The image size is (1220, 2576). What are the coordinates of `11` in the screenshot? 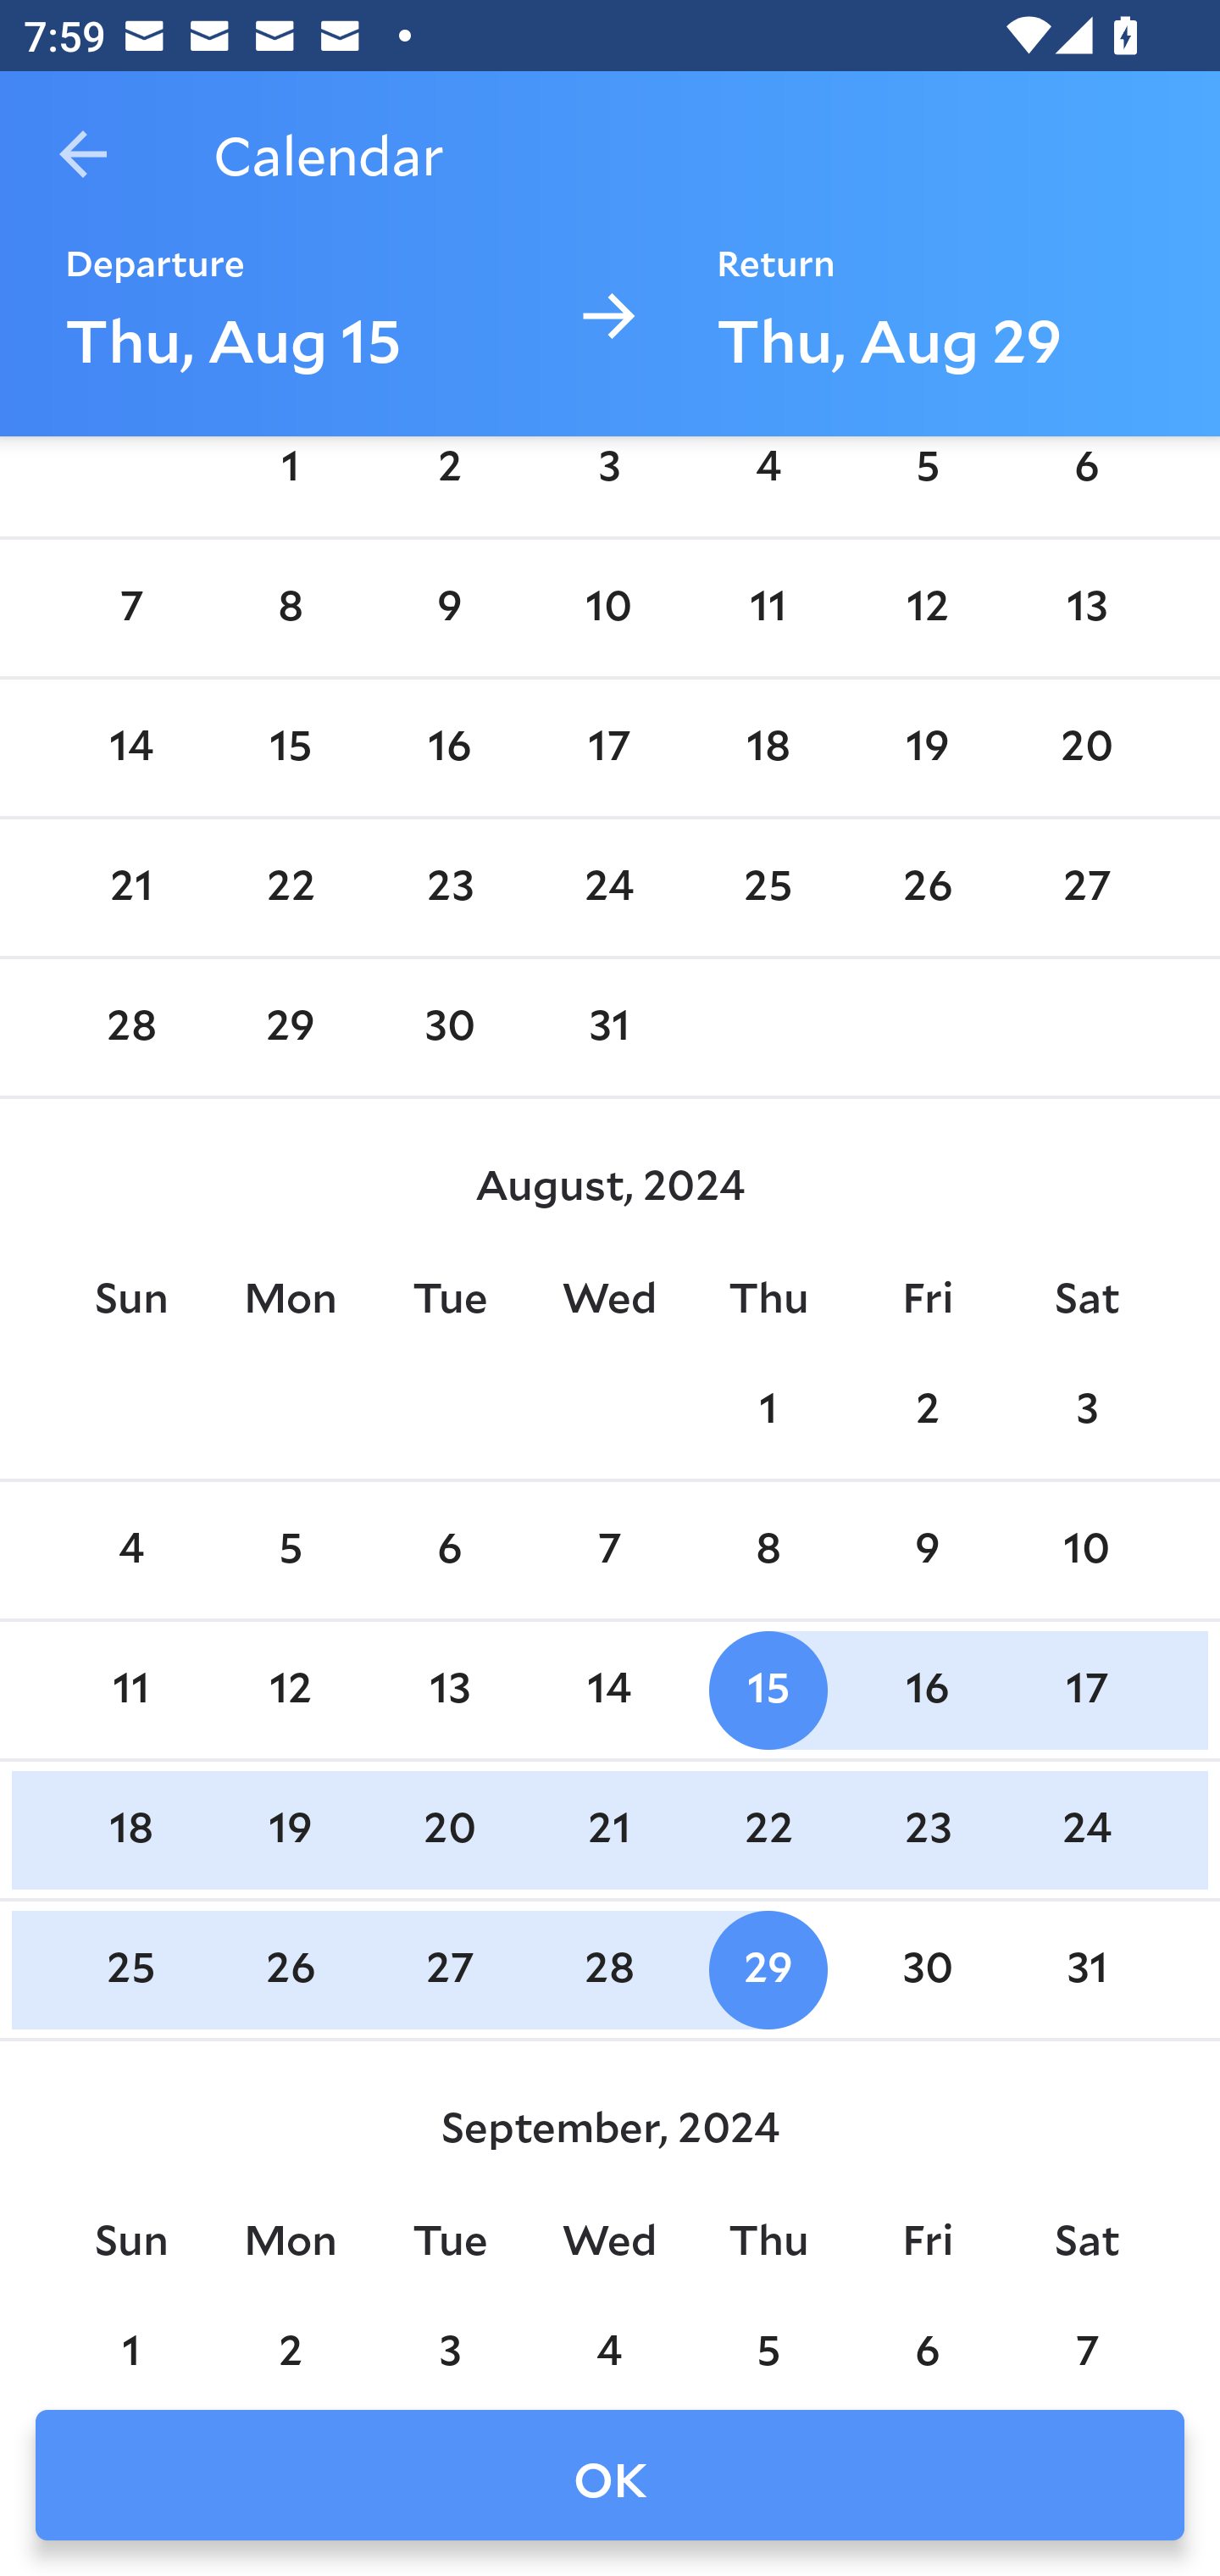 It's located at (768, 608).